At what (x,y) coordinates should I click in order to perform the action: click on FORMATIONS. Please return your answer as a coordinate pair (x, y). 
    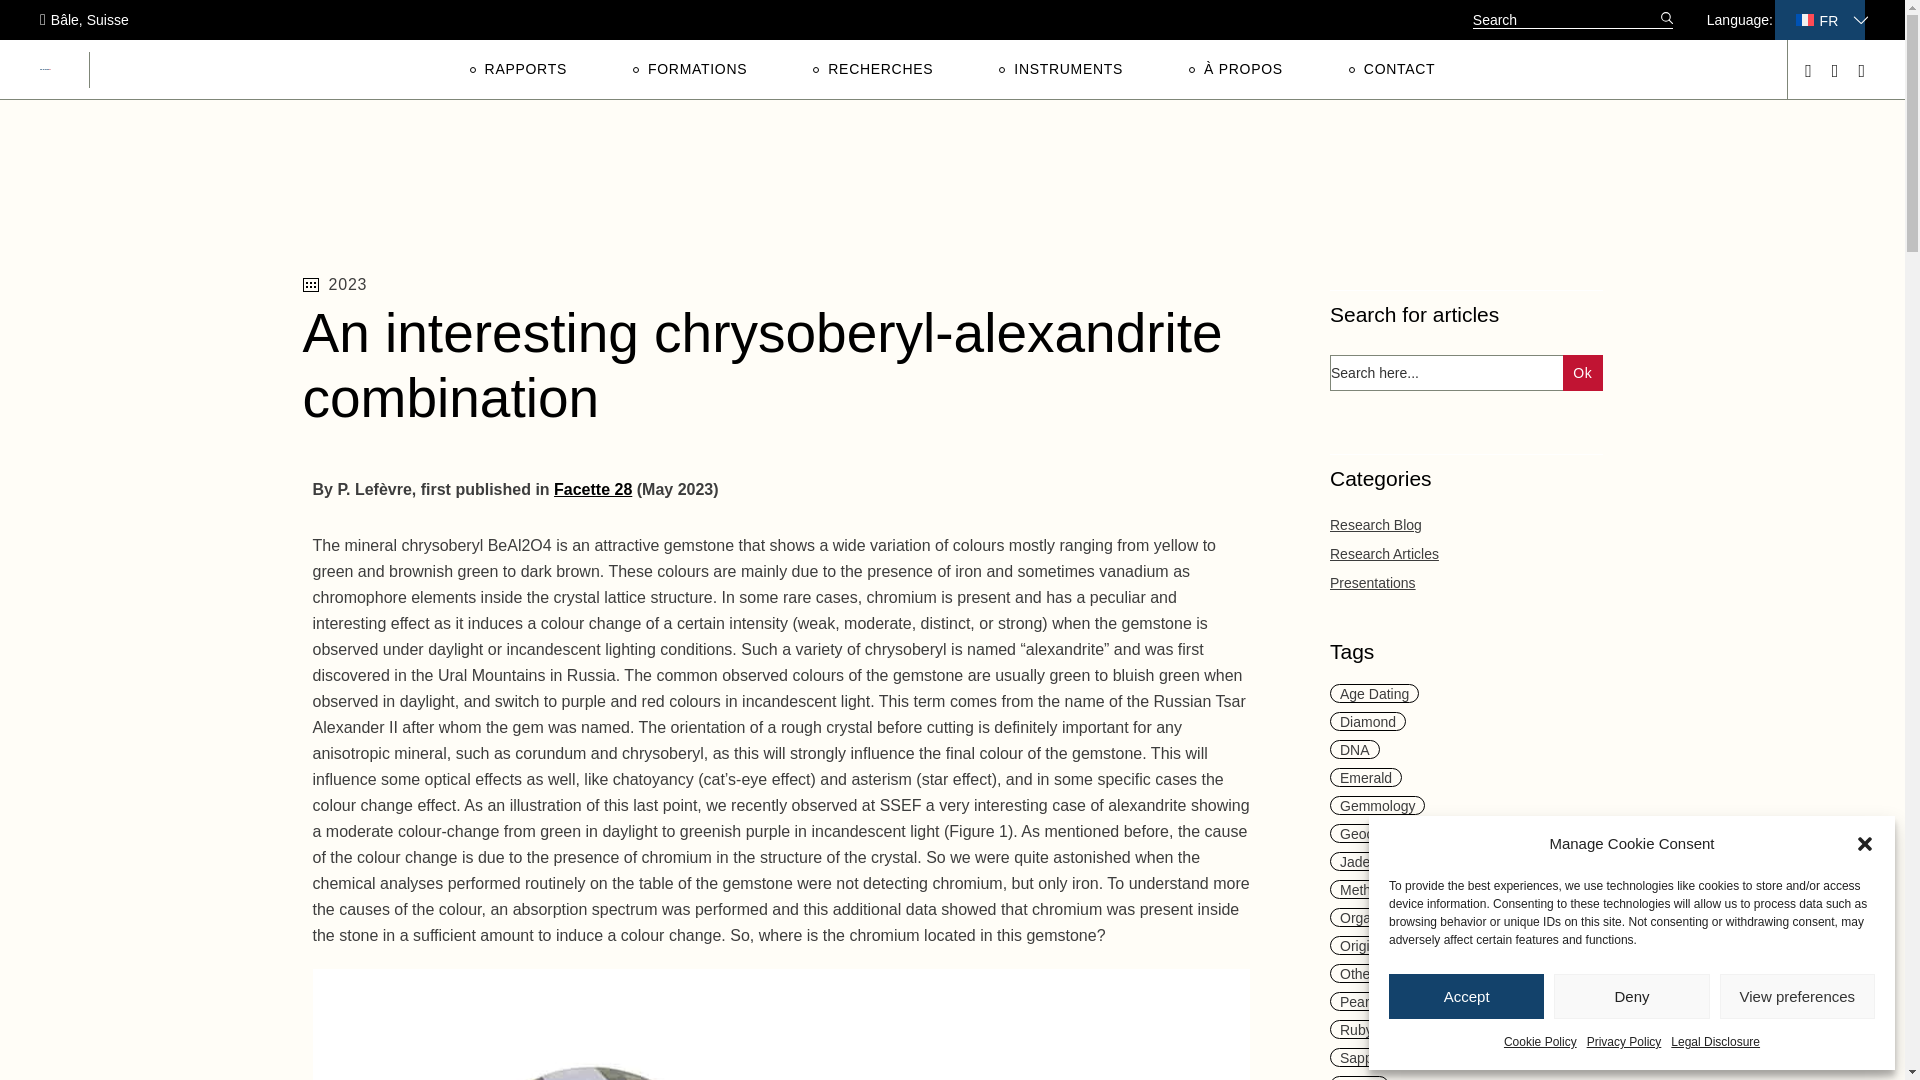
    Looking at the image, I should click on (690, 69).